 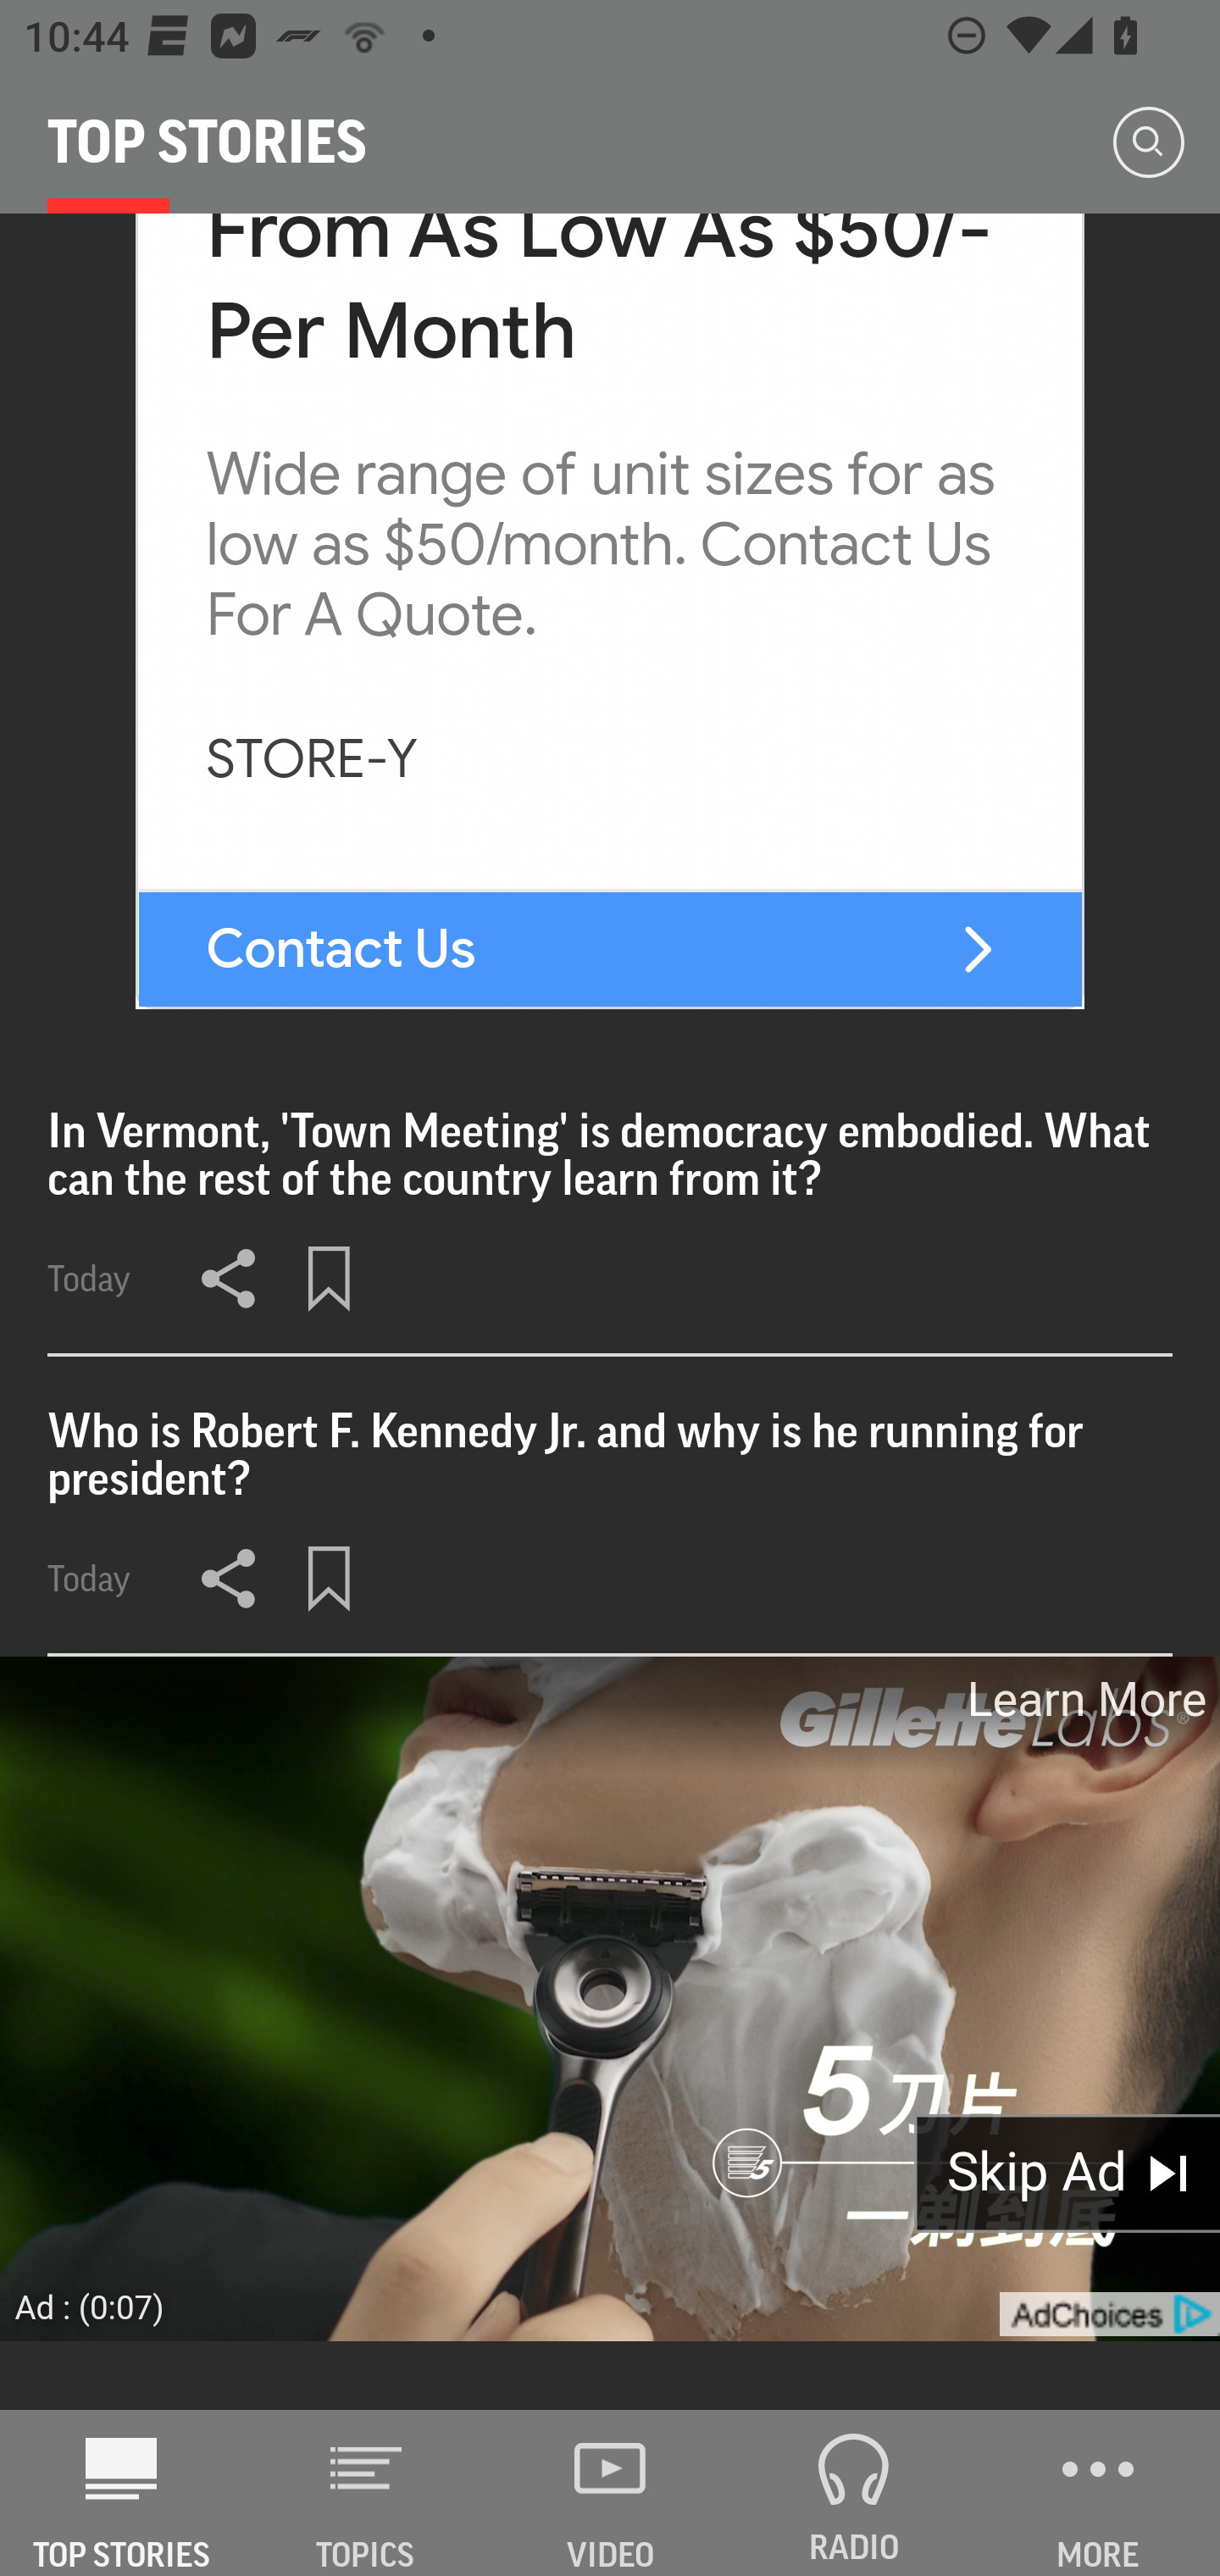 What do you see at coordinates (1084, 1698) in the screenshot?
I see `Learn More` at bounding box center [1084, 1698].